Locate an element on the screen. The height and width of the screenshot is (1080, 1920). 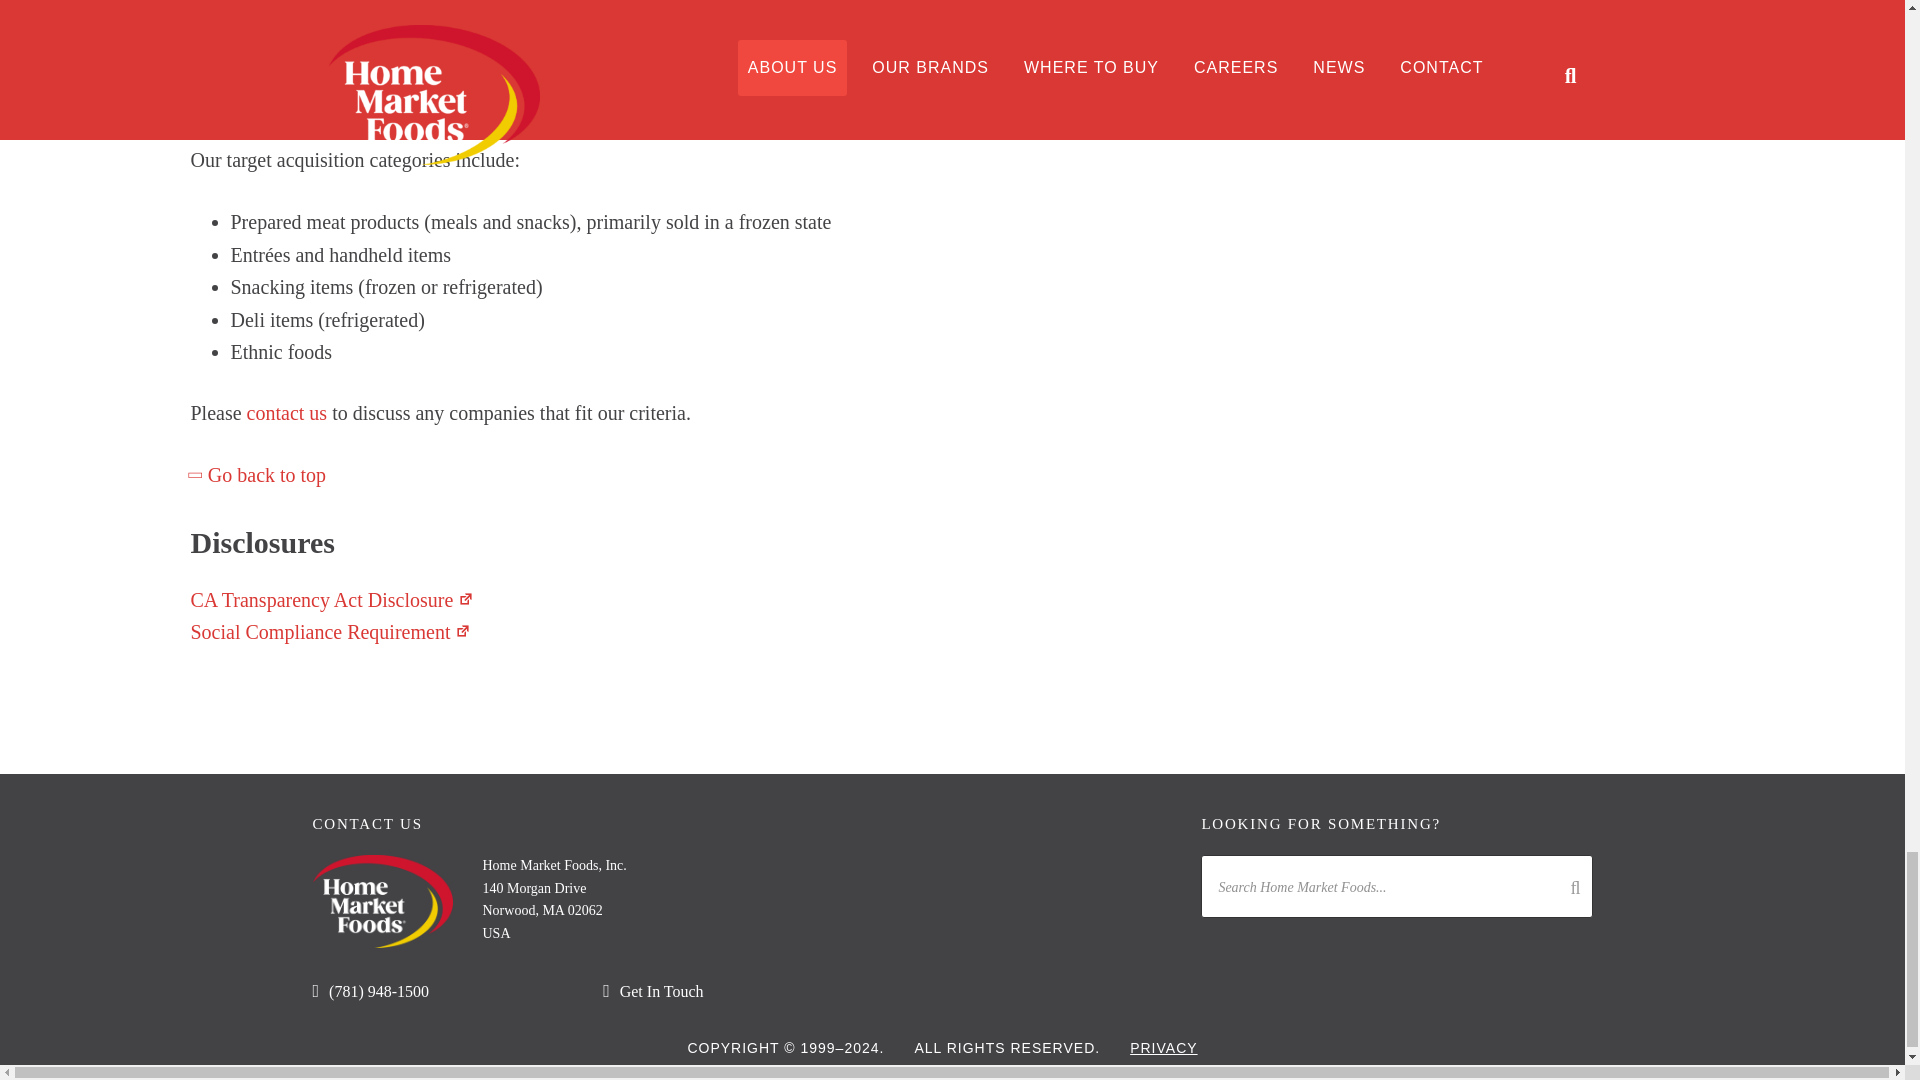
contact us is located at coordinates (288, 412).